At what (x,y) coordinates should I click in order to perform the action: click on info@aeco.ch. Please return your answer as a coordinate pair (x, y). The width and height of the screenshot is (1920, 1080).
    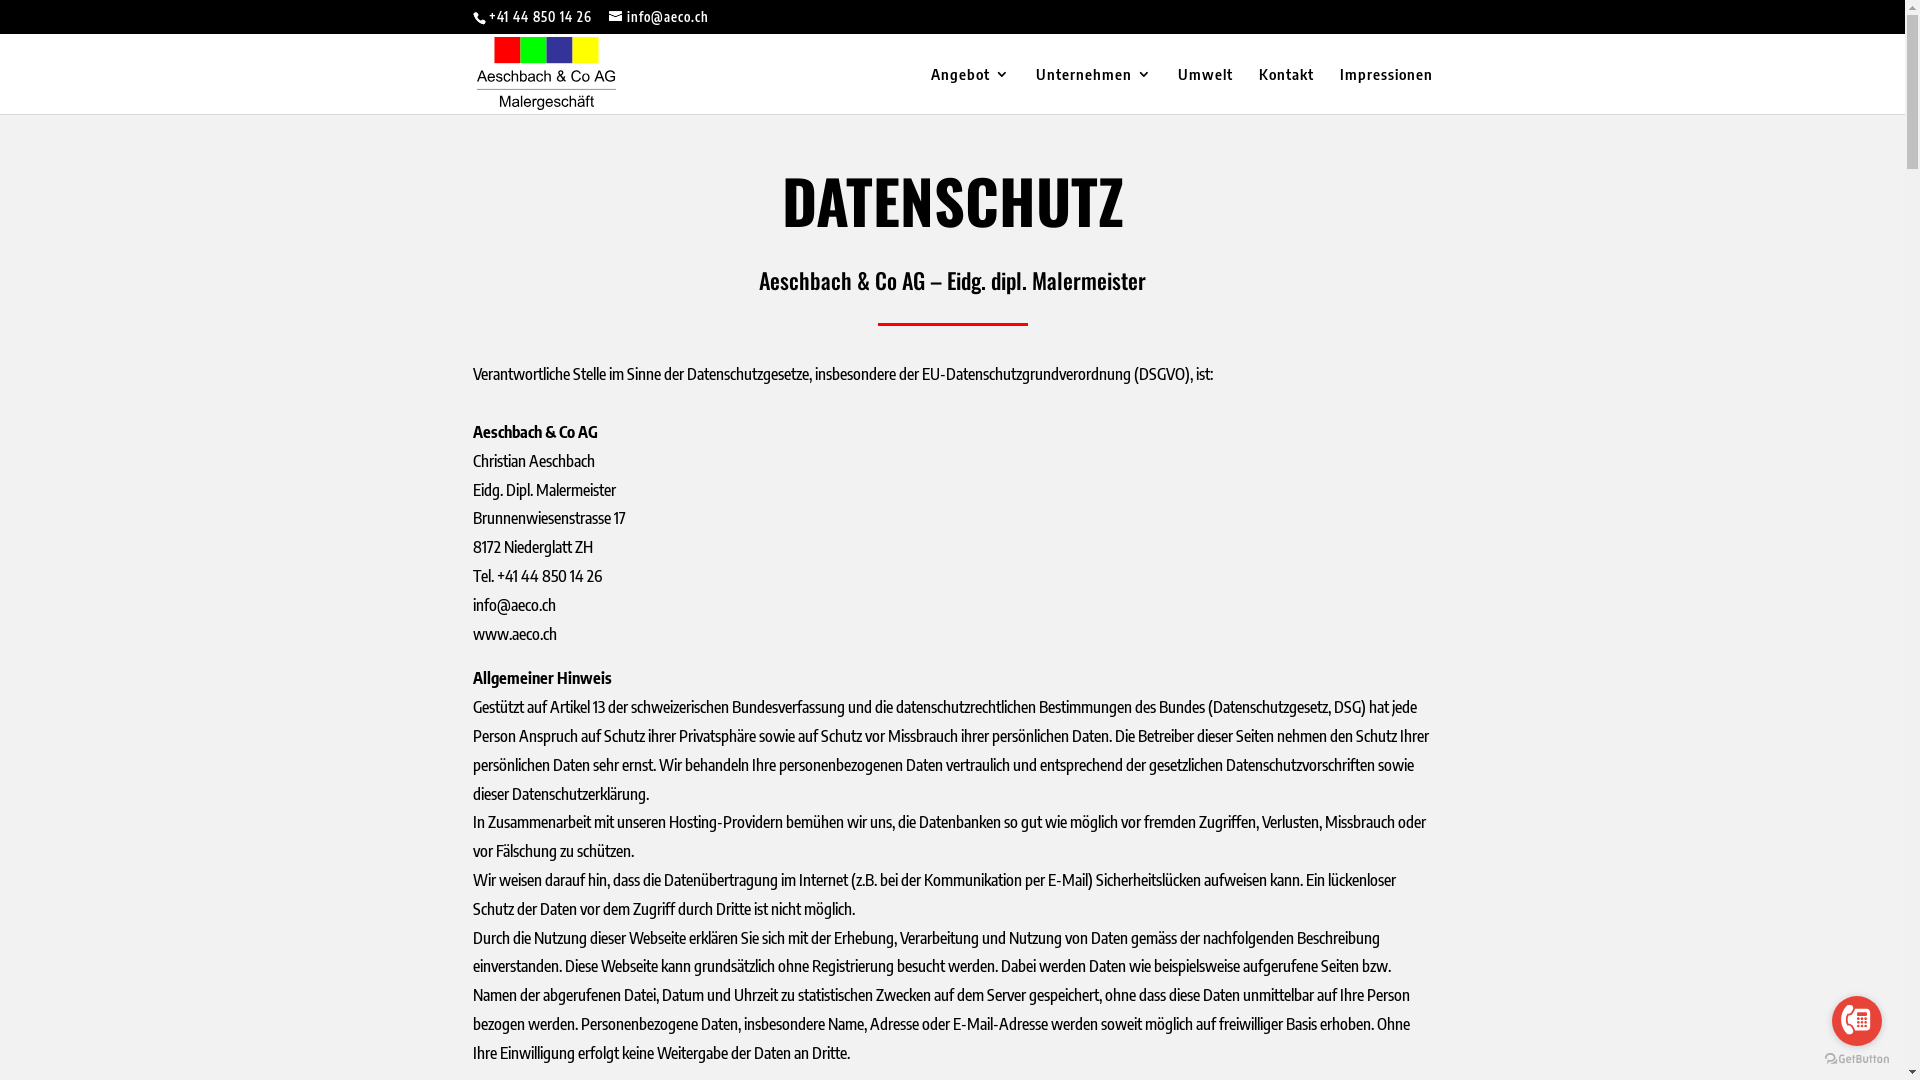
    Looking at the image, I should click on (514, 605).